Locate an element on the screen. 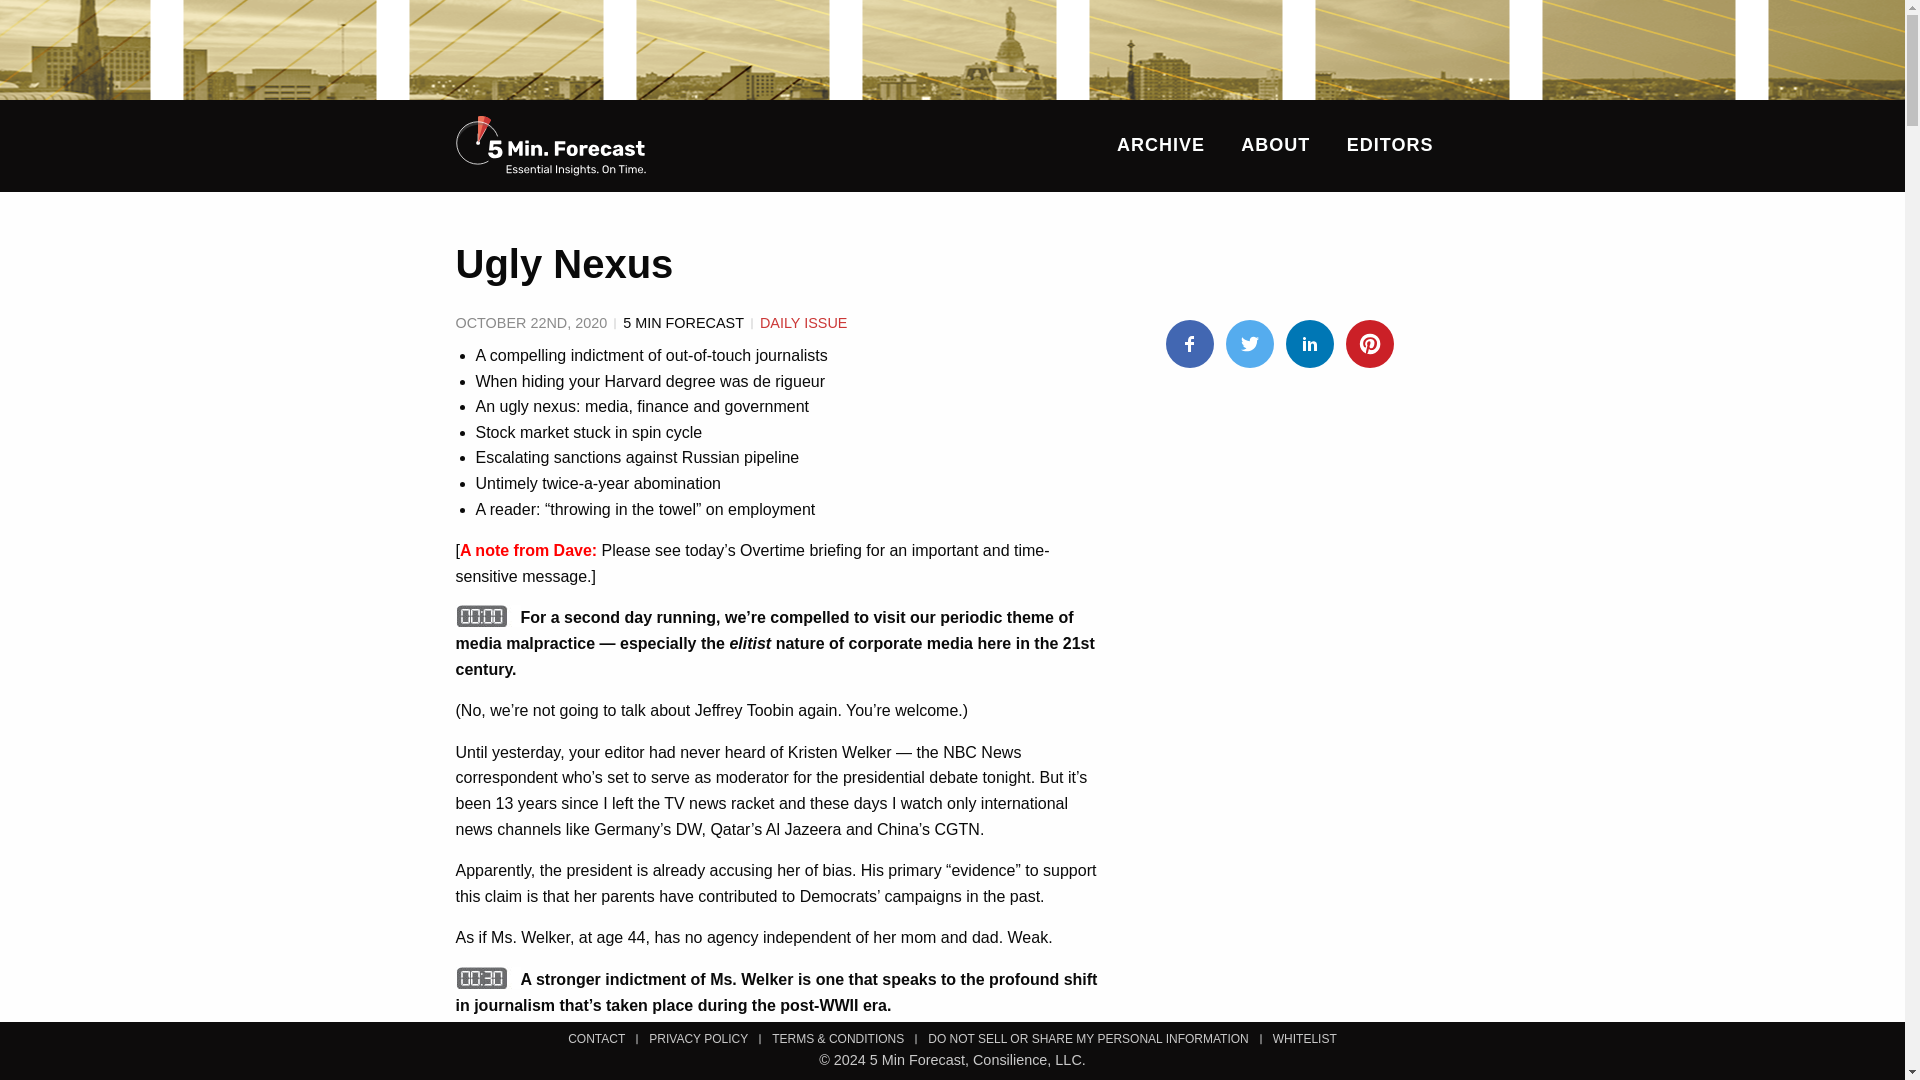 The width and height of the screenshot is (1920, 1080). EDITORS is located at coordinates (1390, 144).